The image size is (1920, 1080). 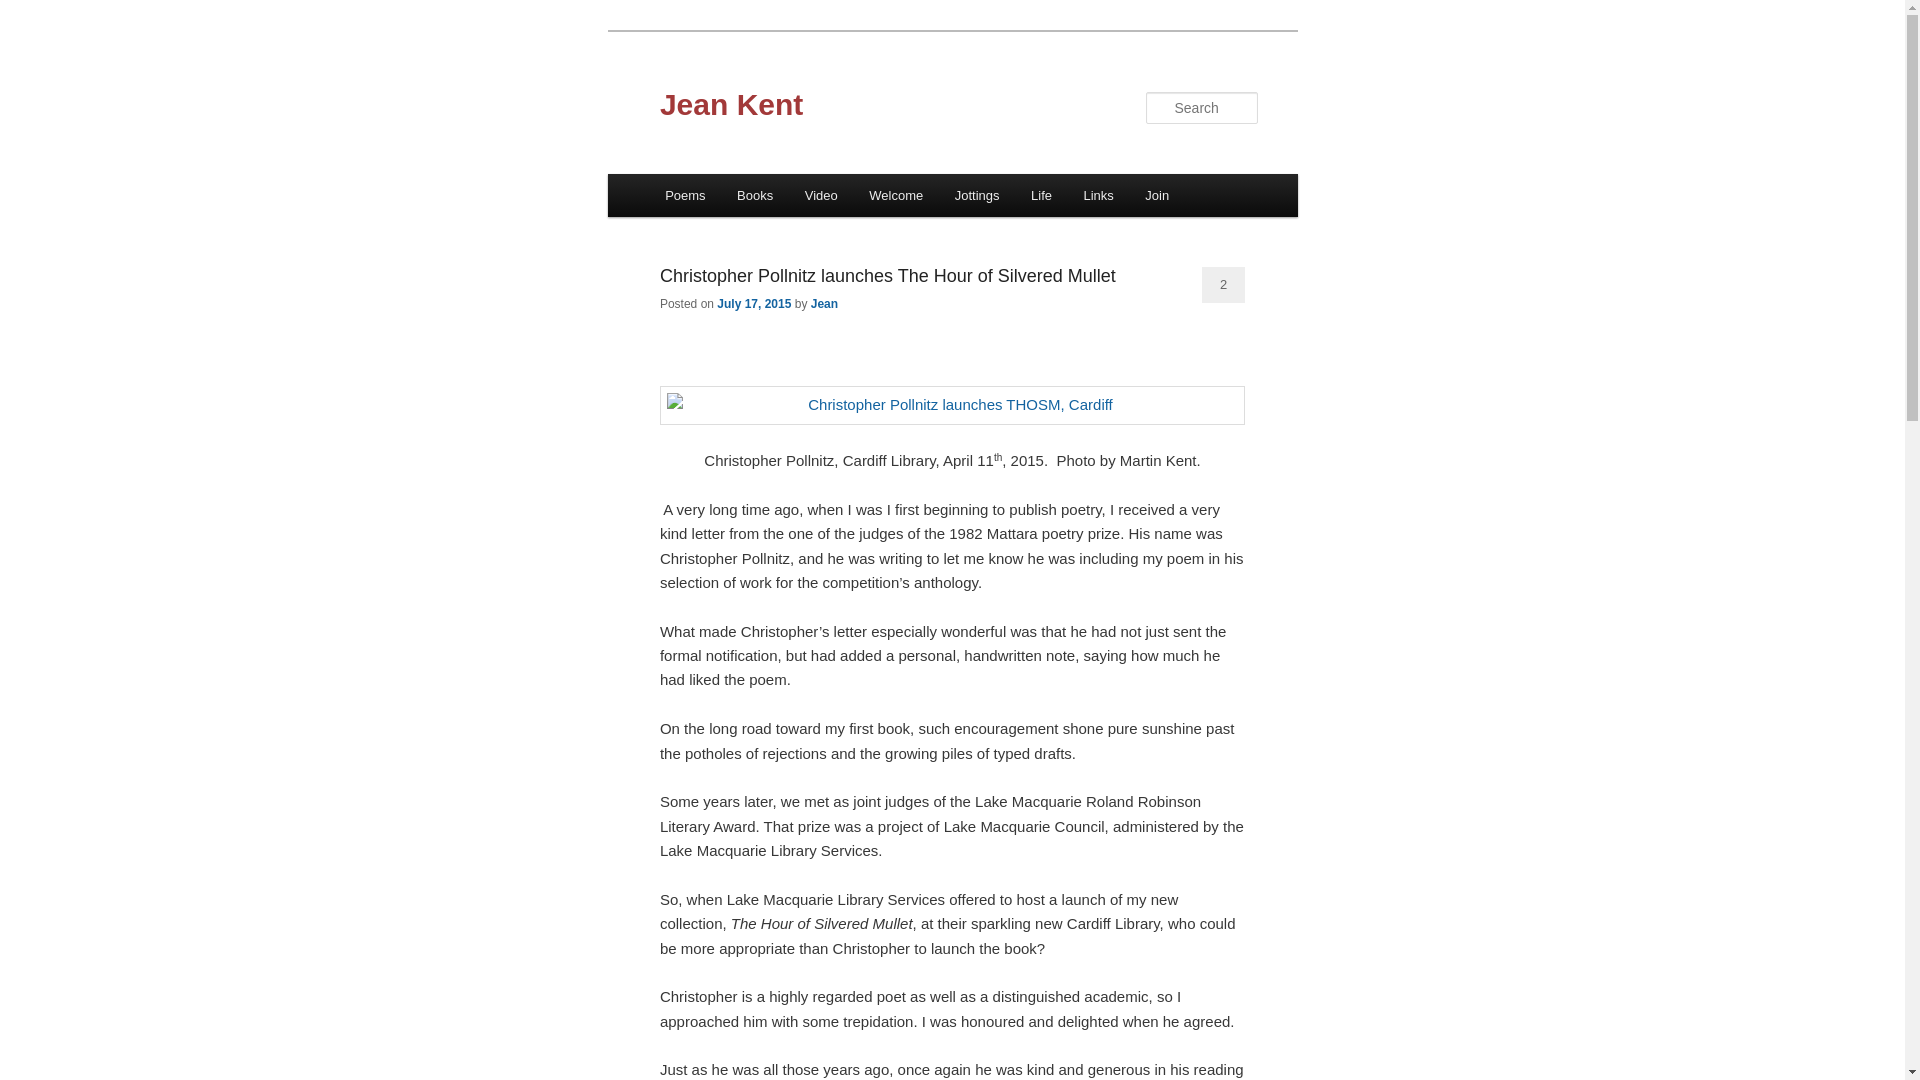 What do you see at coordinates (755, 196) in the screenshot?
I see `Books` at bounding box center [755, 196].